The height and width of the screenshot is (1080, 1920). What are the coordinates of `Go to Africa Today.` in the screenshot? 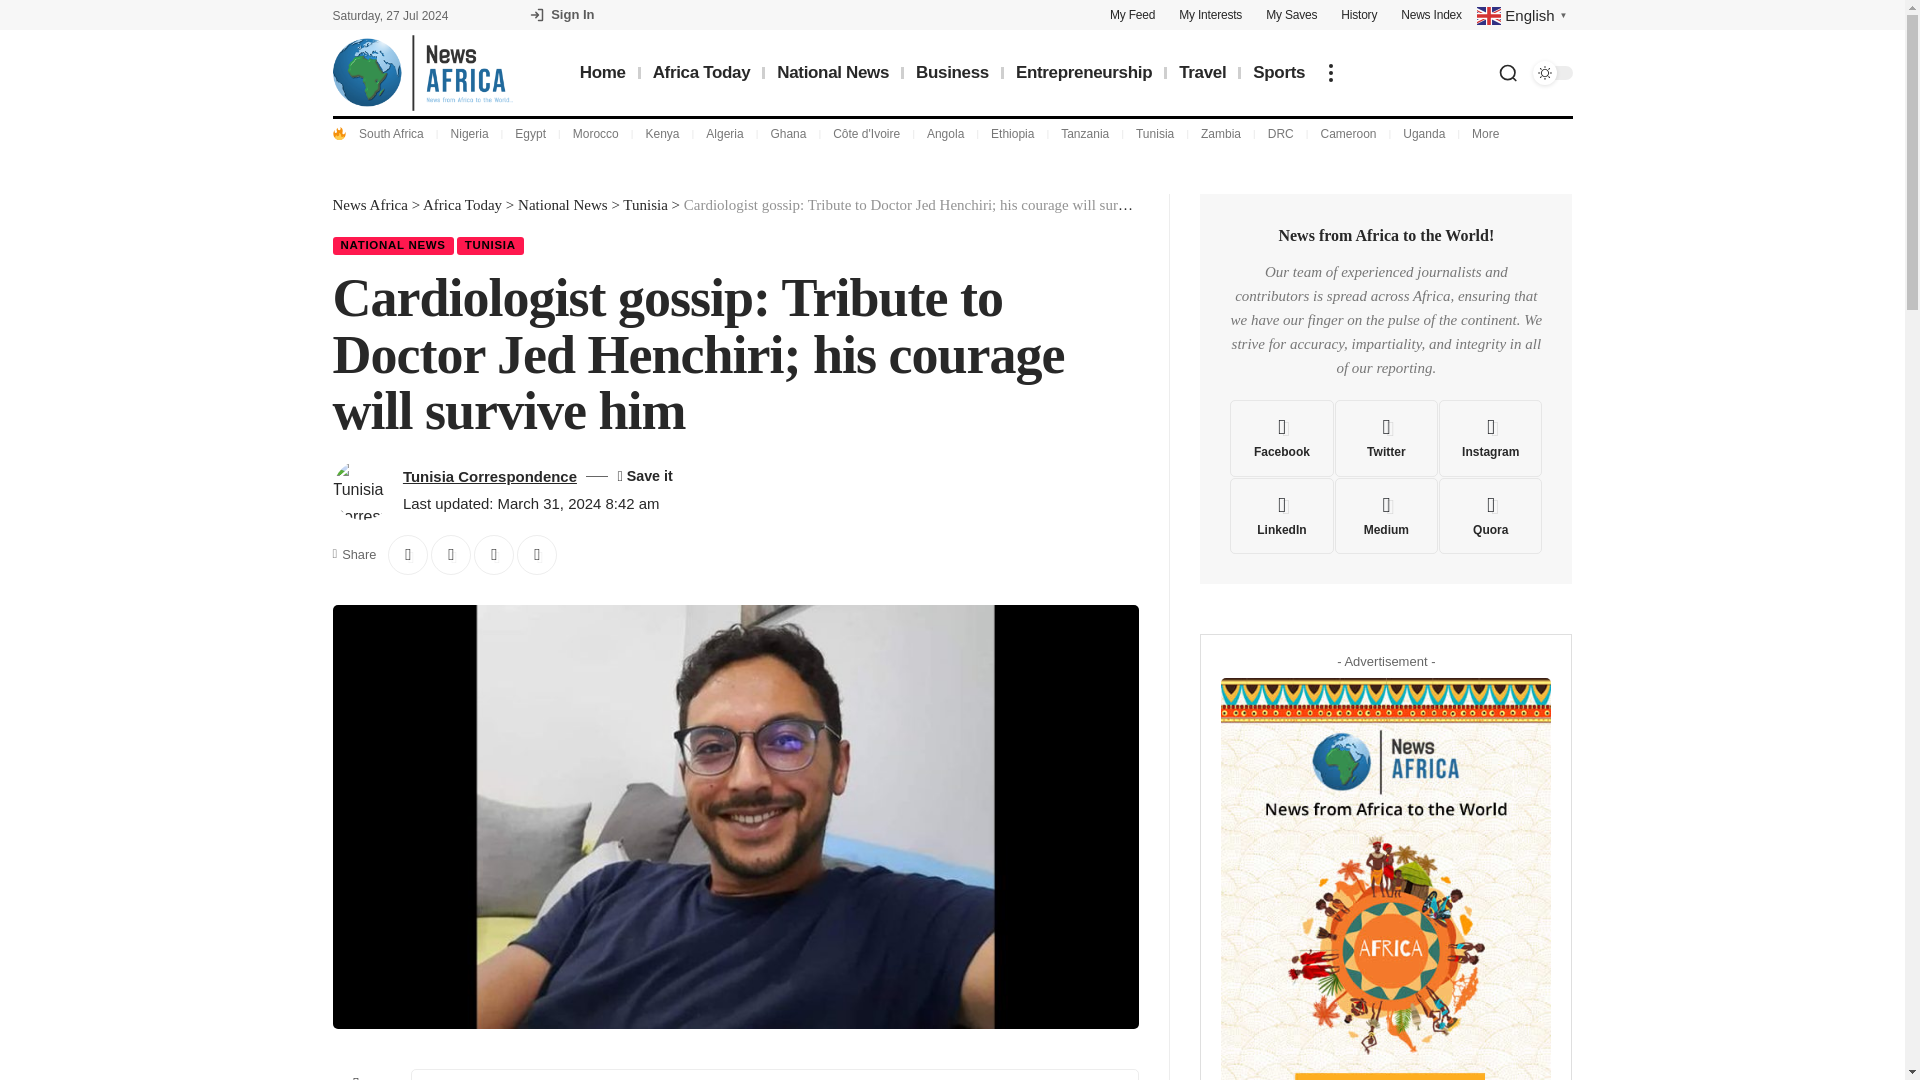 It's located at (462, 204).